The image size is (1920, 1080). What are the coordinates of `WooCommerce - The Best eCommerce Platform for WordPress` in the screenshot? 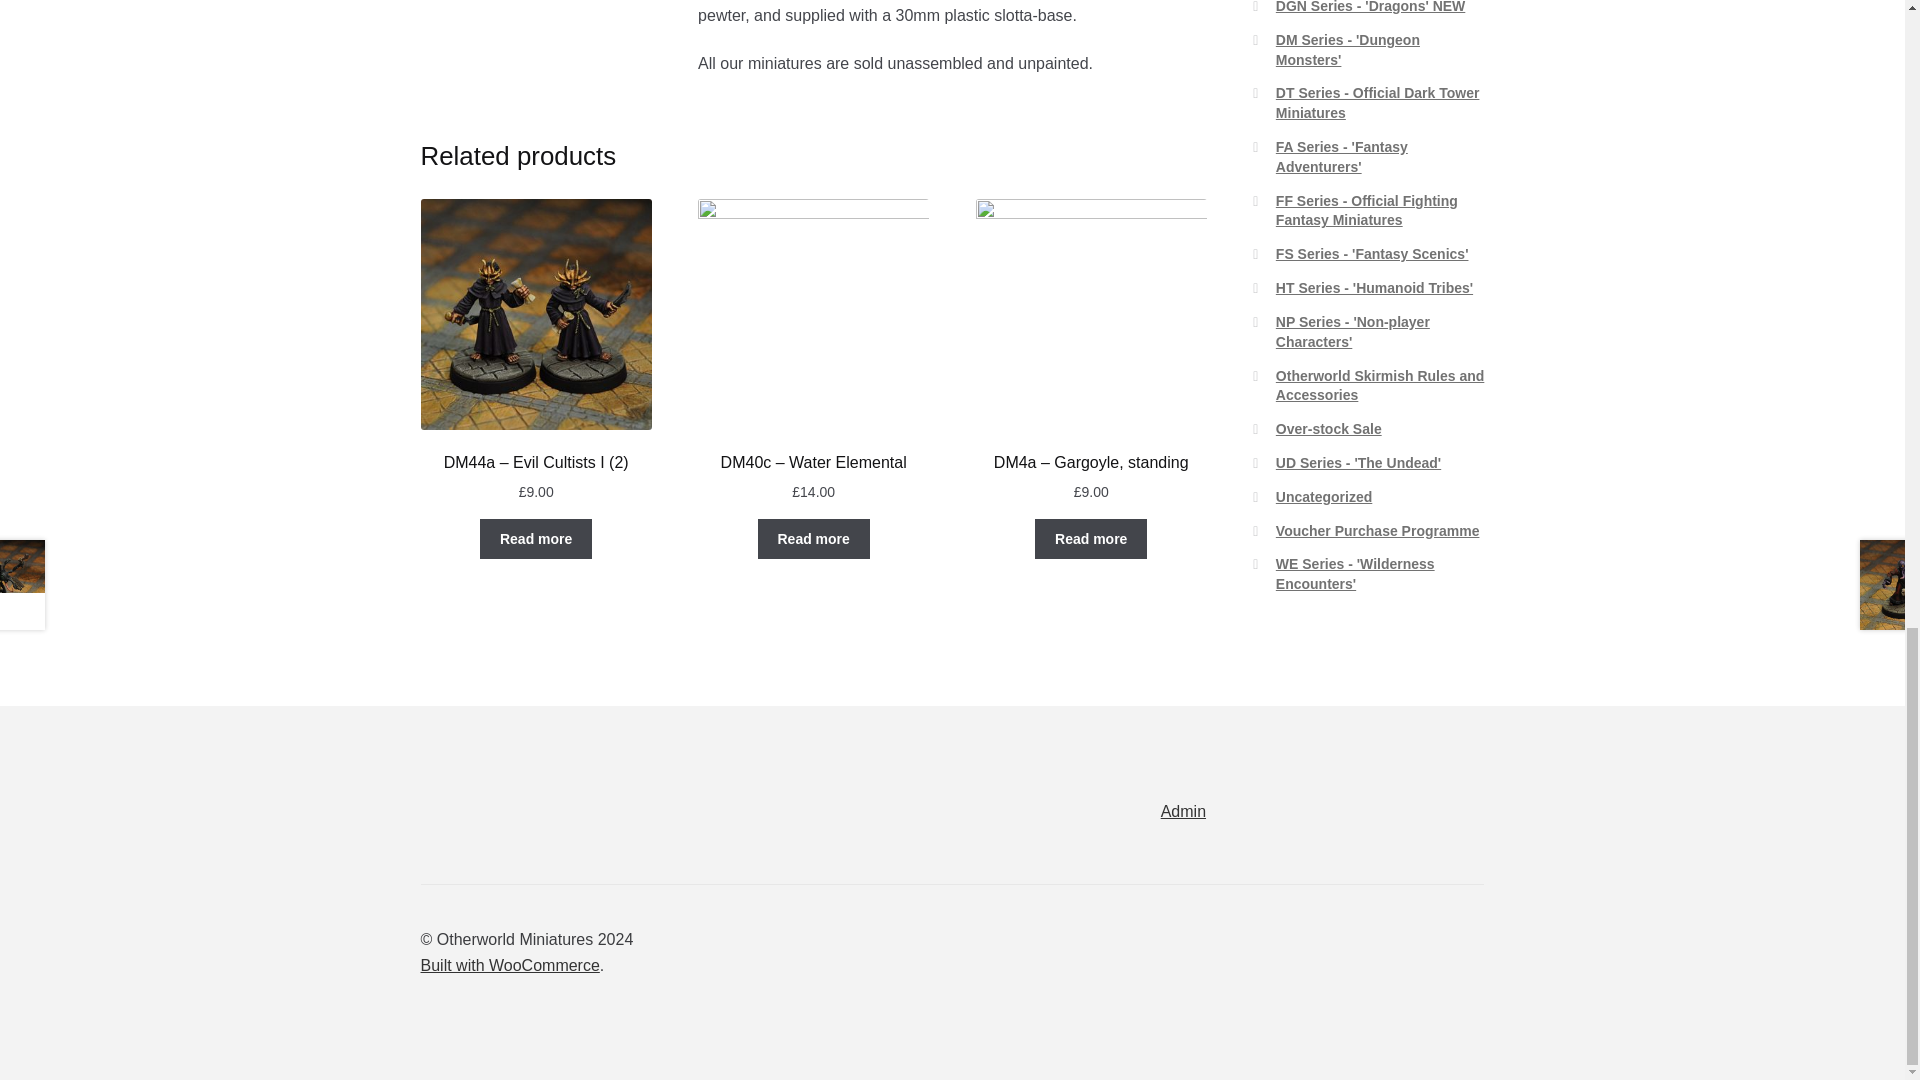 It's located at (510, 965).